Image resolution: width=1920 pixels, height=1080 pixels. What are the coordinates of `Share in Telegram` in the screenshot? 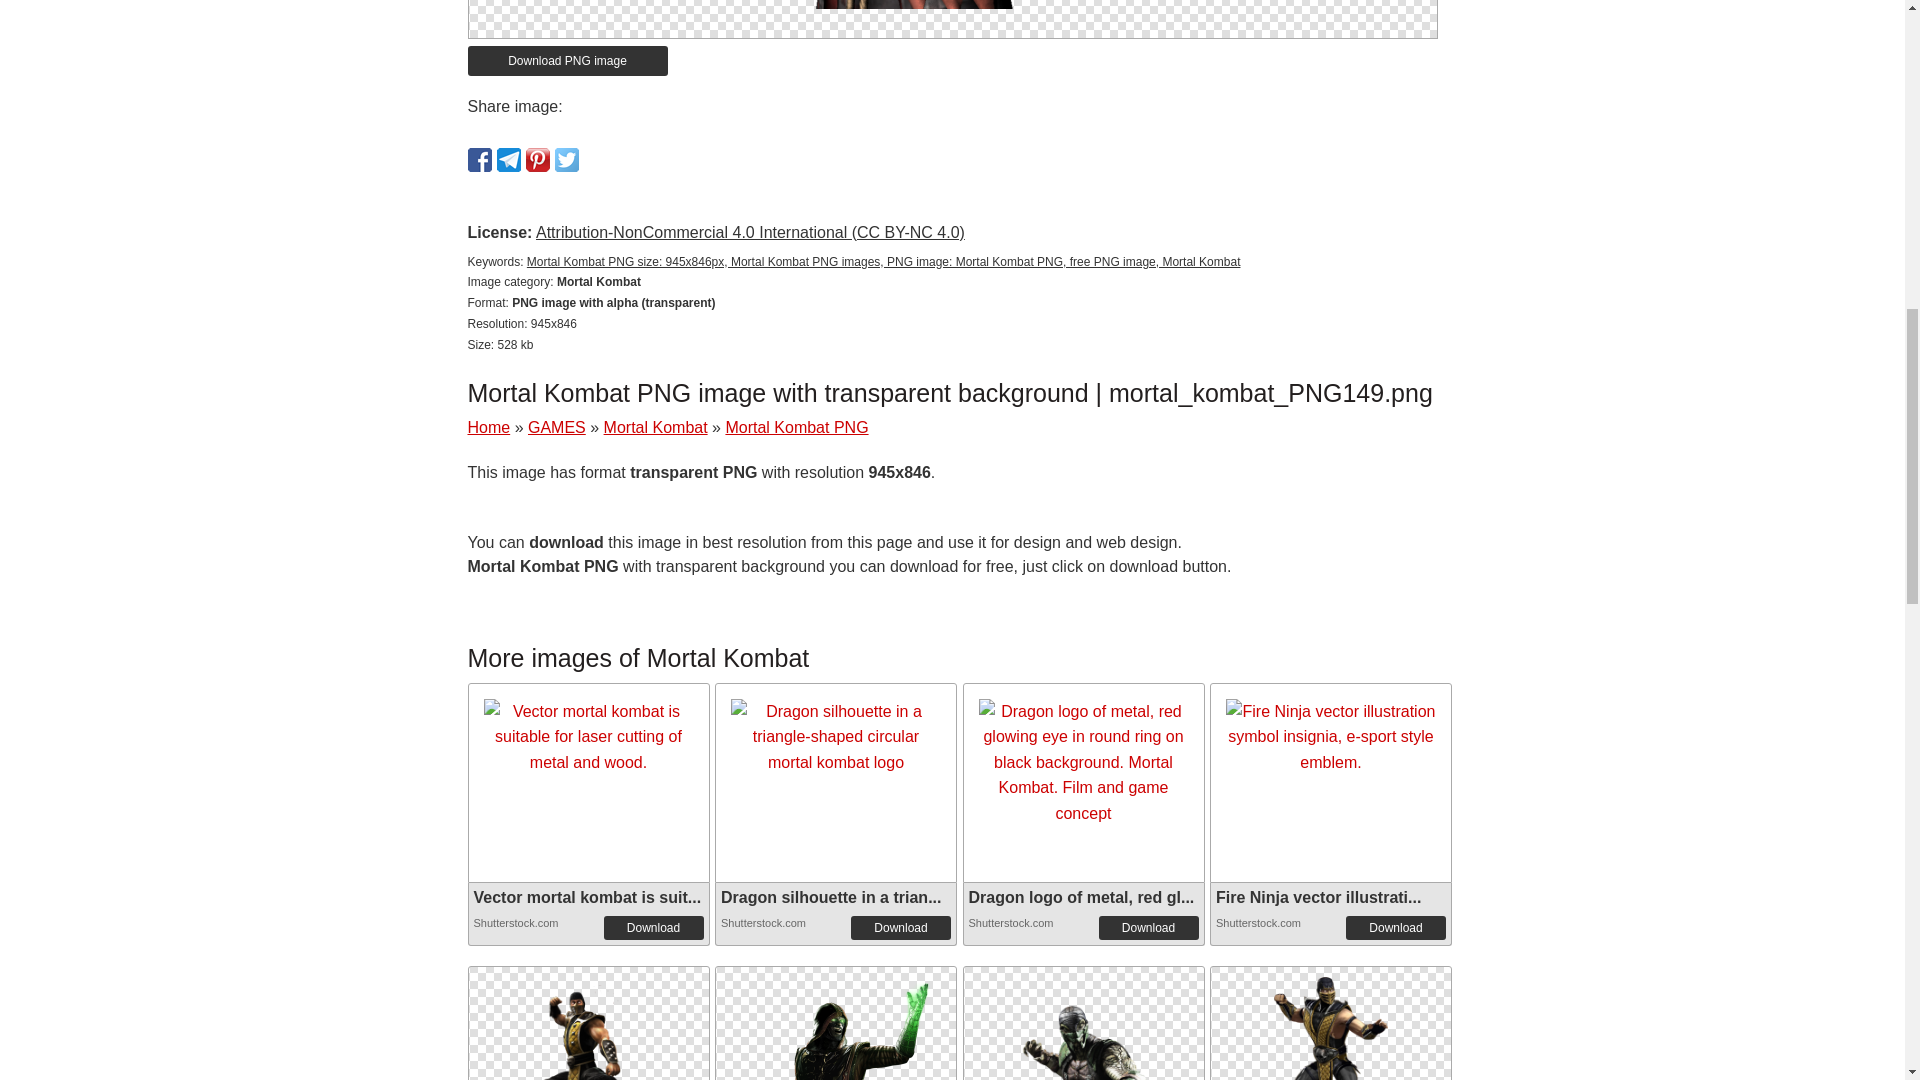 It's located at (508, 159).